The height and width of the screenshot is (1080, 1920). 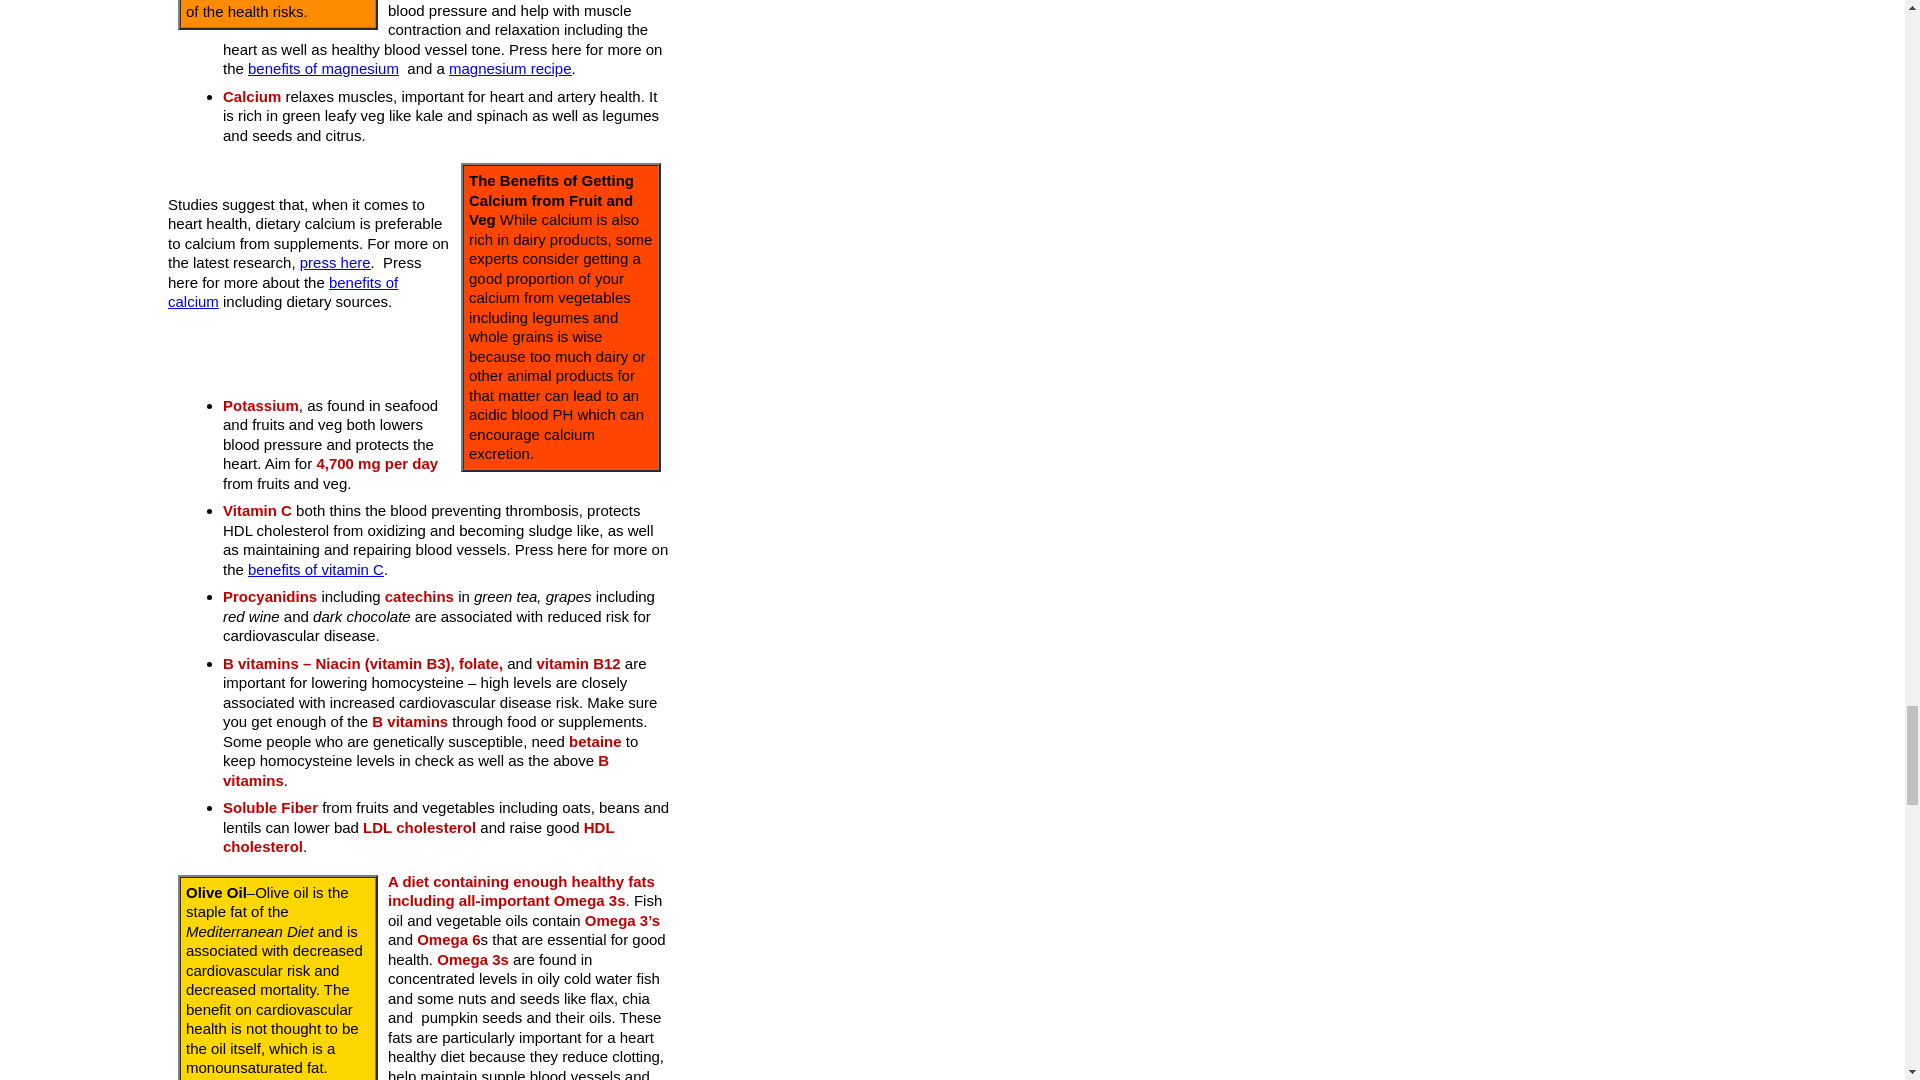 What do you see at coordinates (316, 568) in the screenshot?
I see `benefits of vitamin C` at bounding box center [316, 568].